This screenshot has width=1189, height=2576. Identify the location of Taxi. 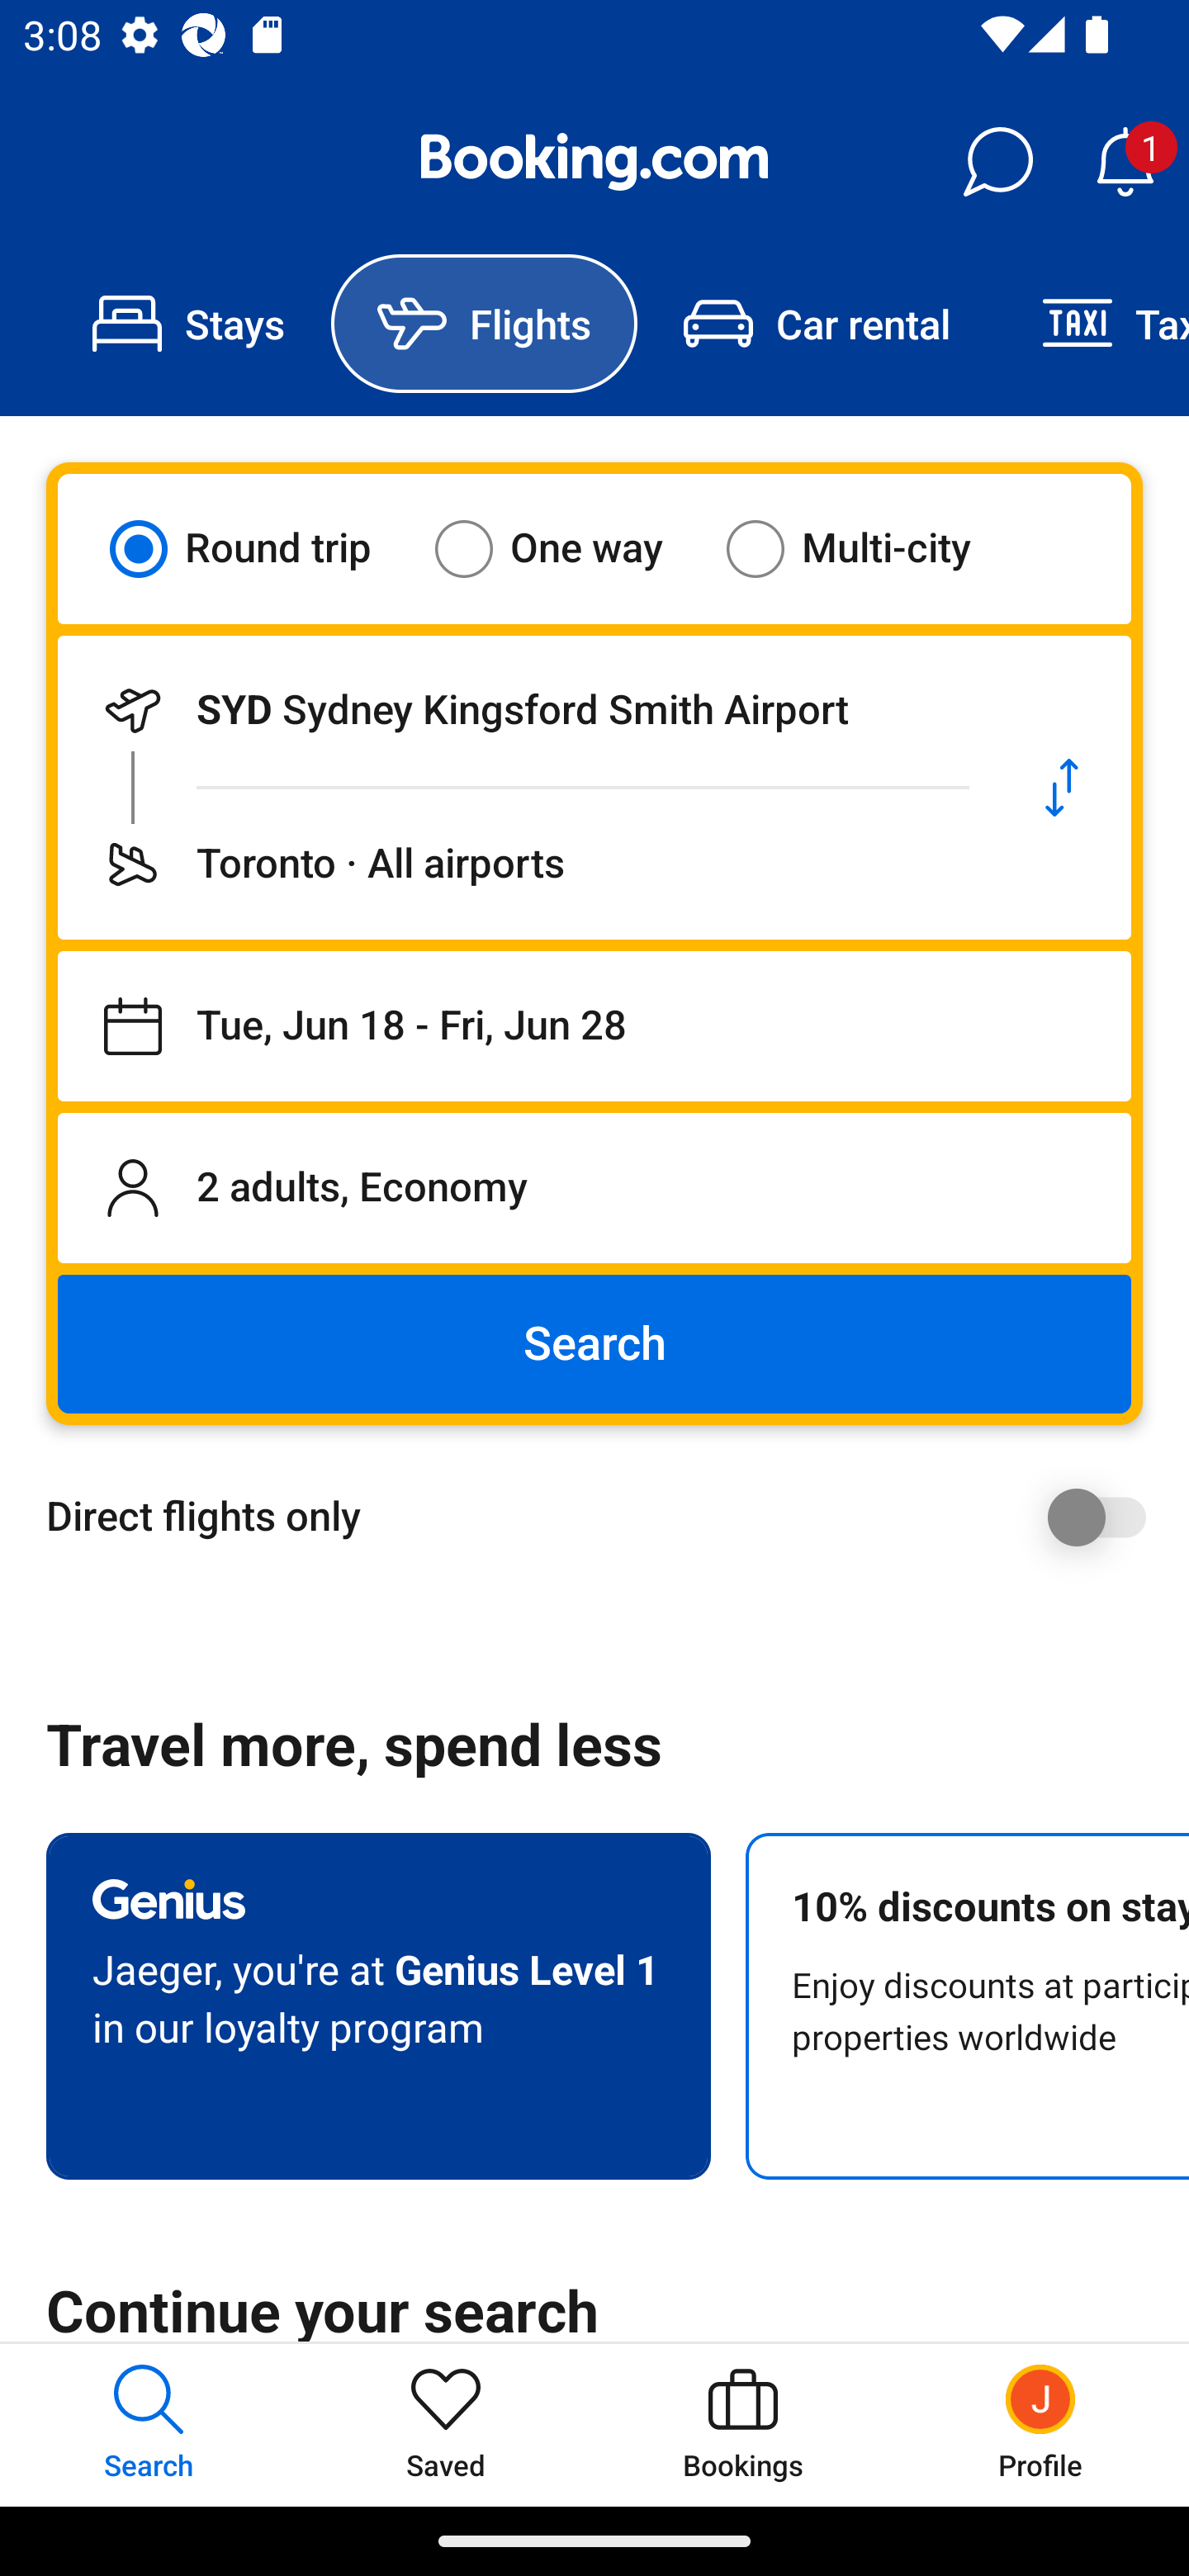
(1092, 324).